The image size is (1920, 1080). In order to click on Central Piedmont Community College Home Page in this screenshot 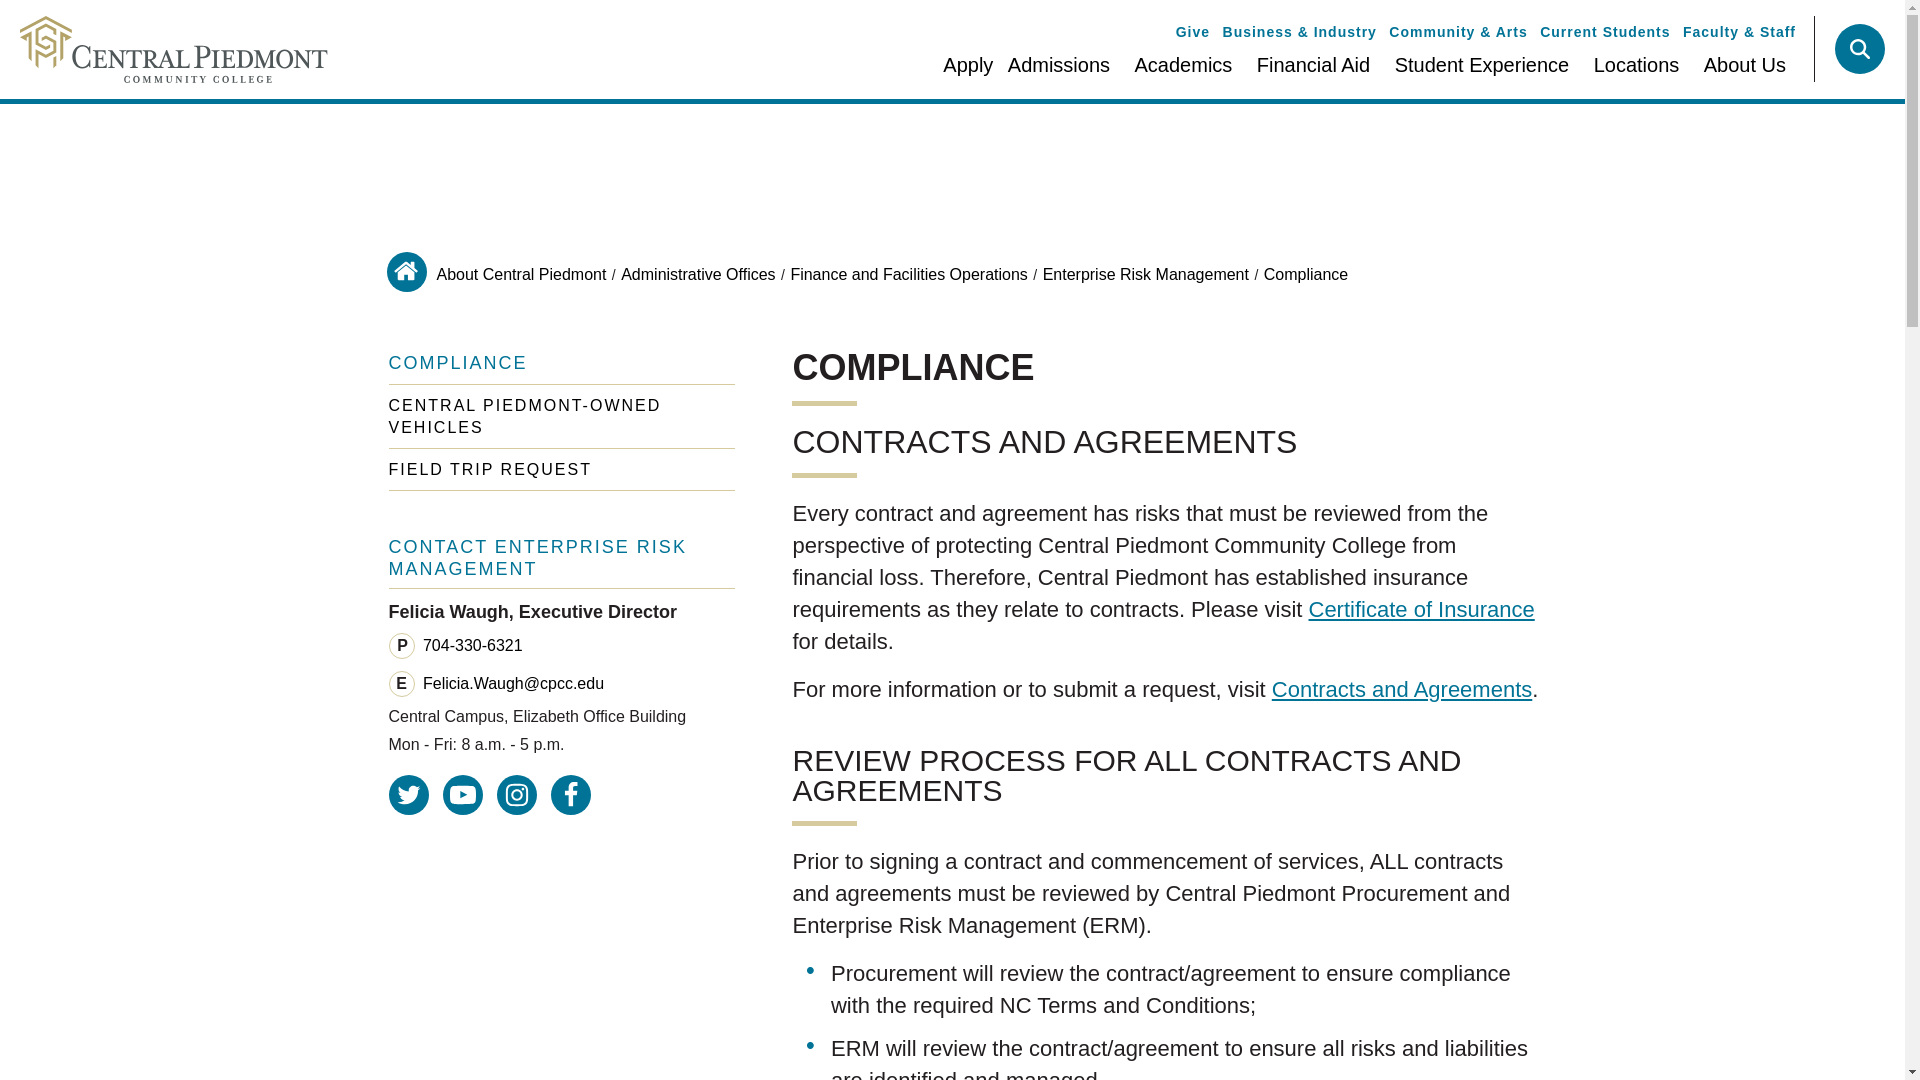, I will do `click(164, 50)`.